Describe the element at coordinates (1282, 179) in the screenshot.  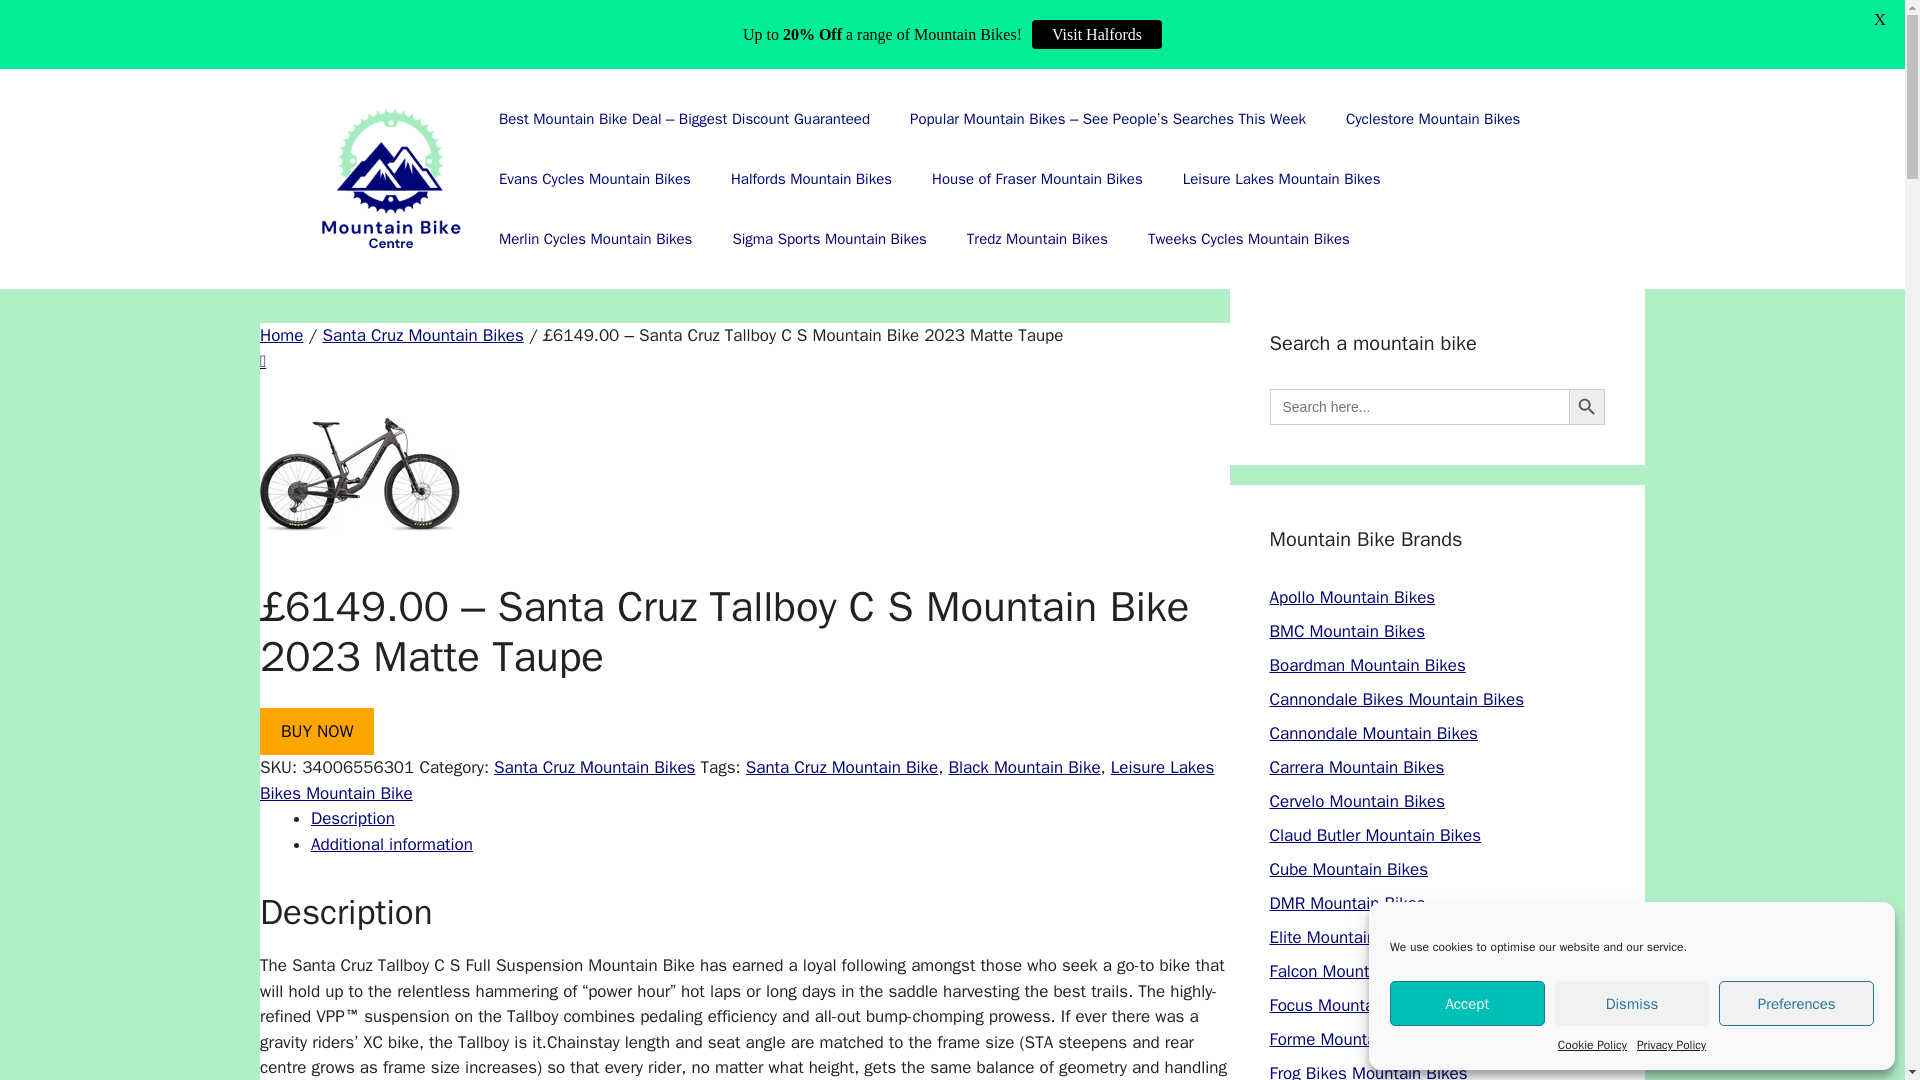
I see `Leisure Lakes Mountain Bikes` at that location.